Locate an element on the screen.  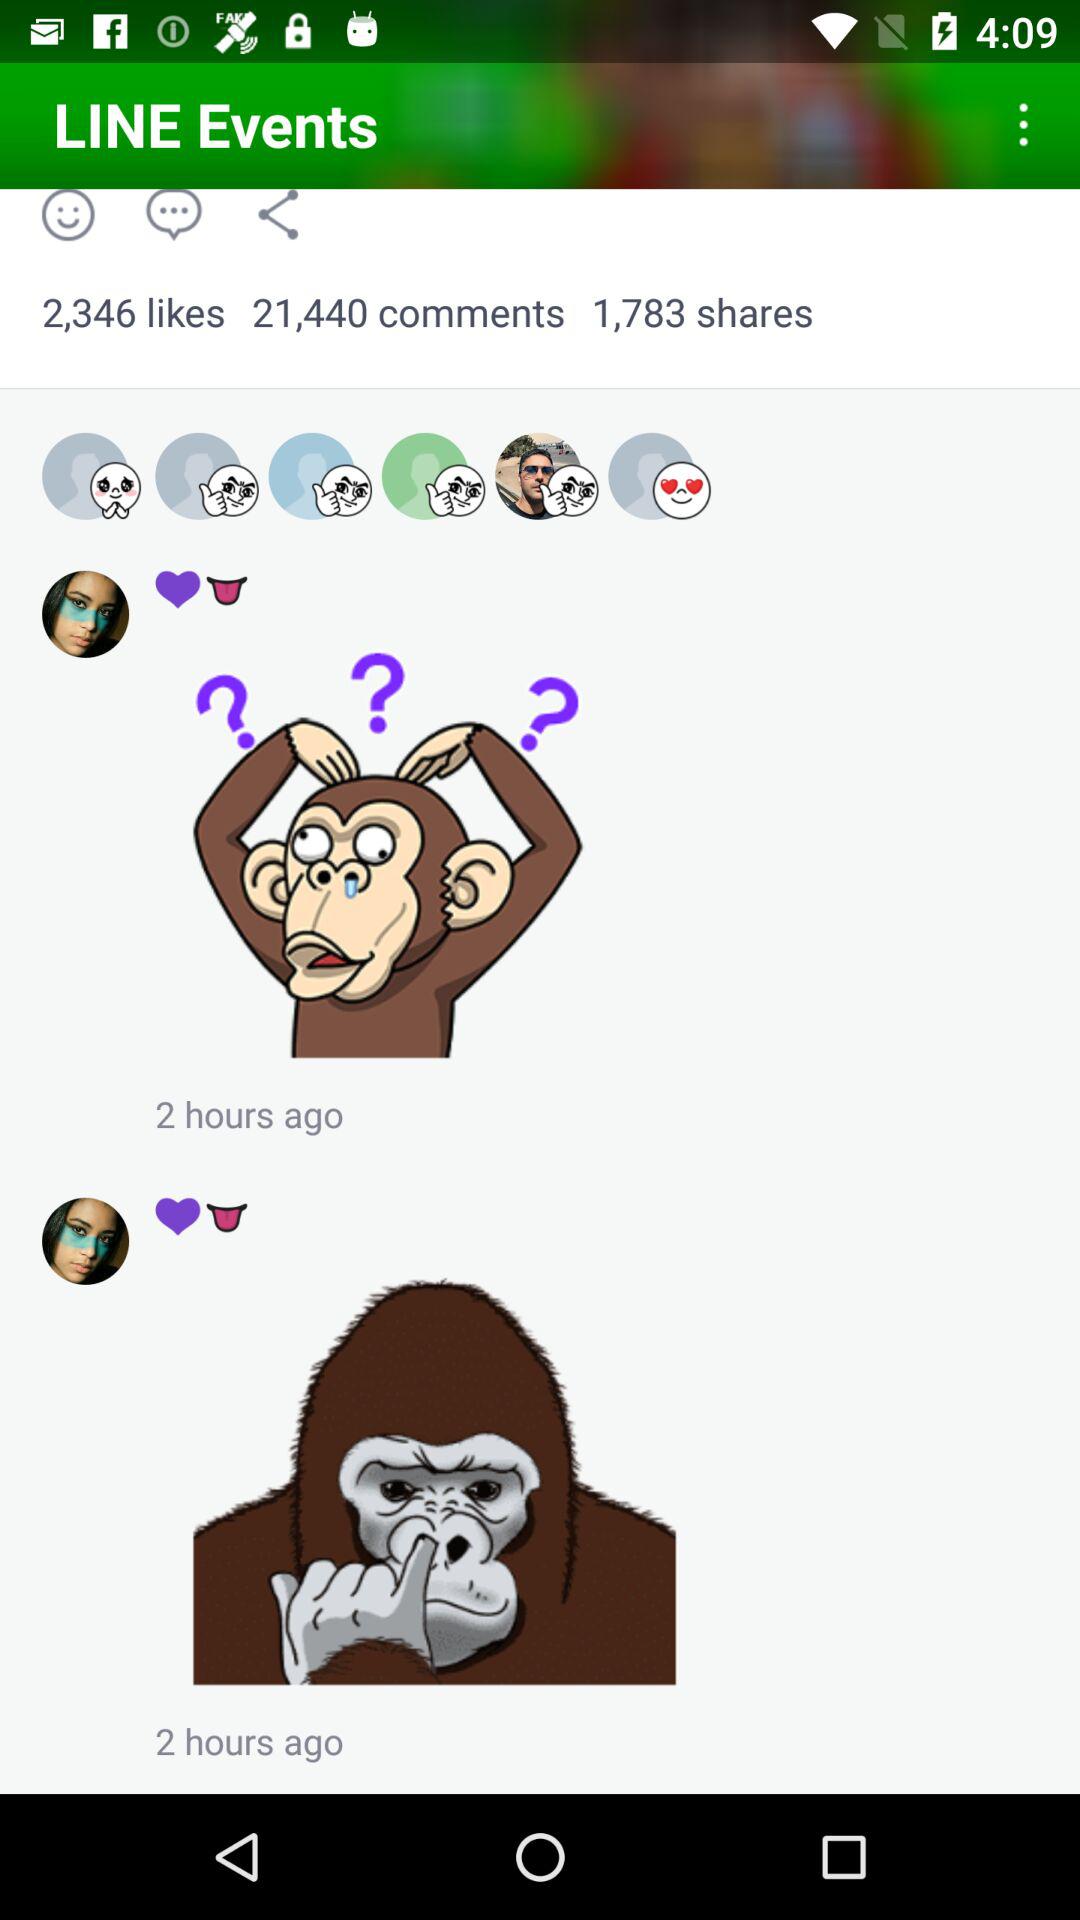
press item to the right of 2,346 likes icon is located at coordinates (408, 313).